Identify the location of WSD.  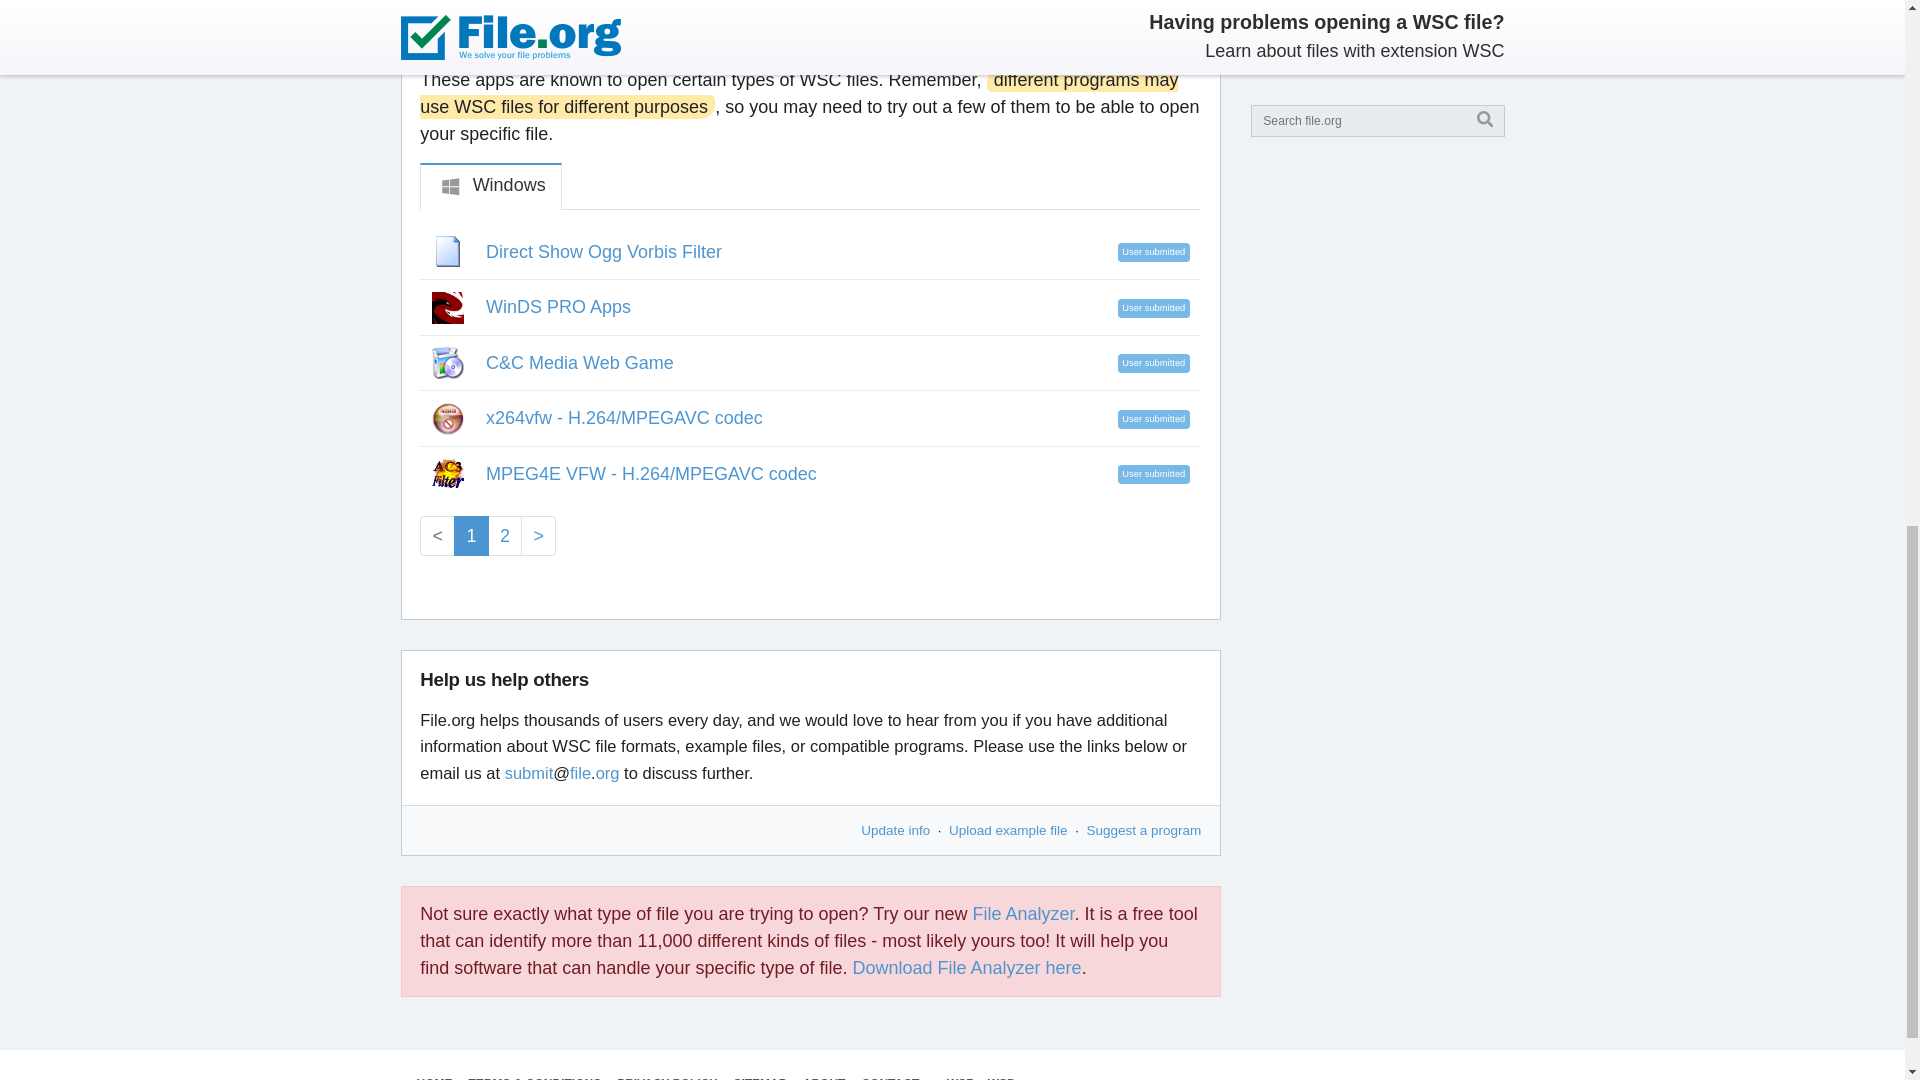
(1002, 1078).